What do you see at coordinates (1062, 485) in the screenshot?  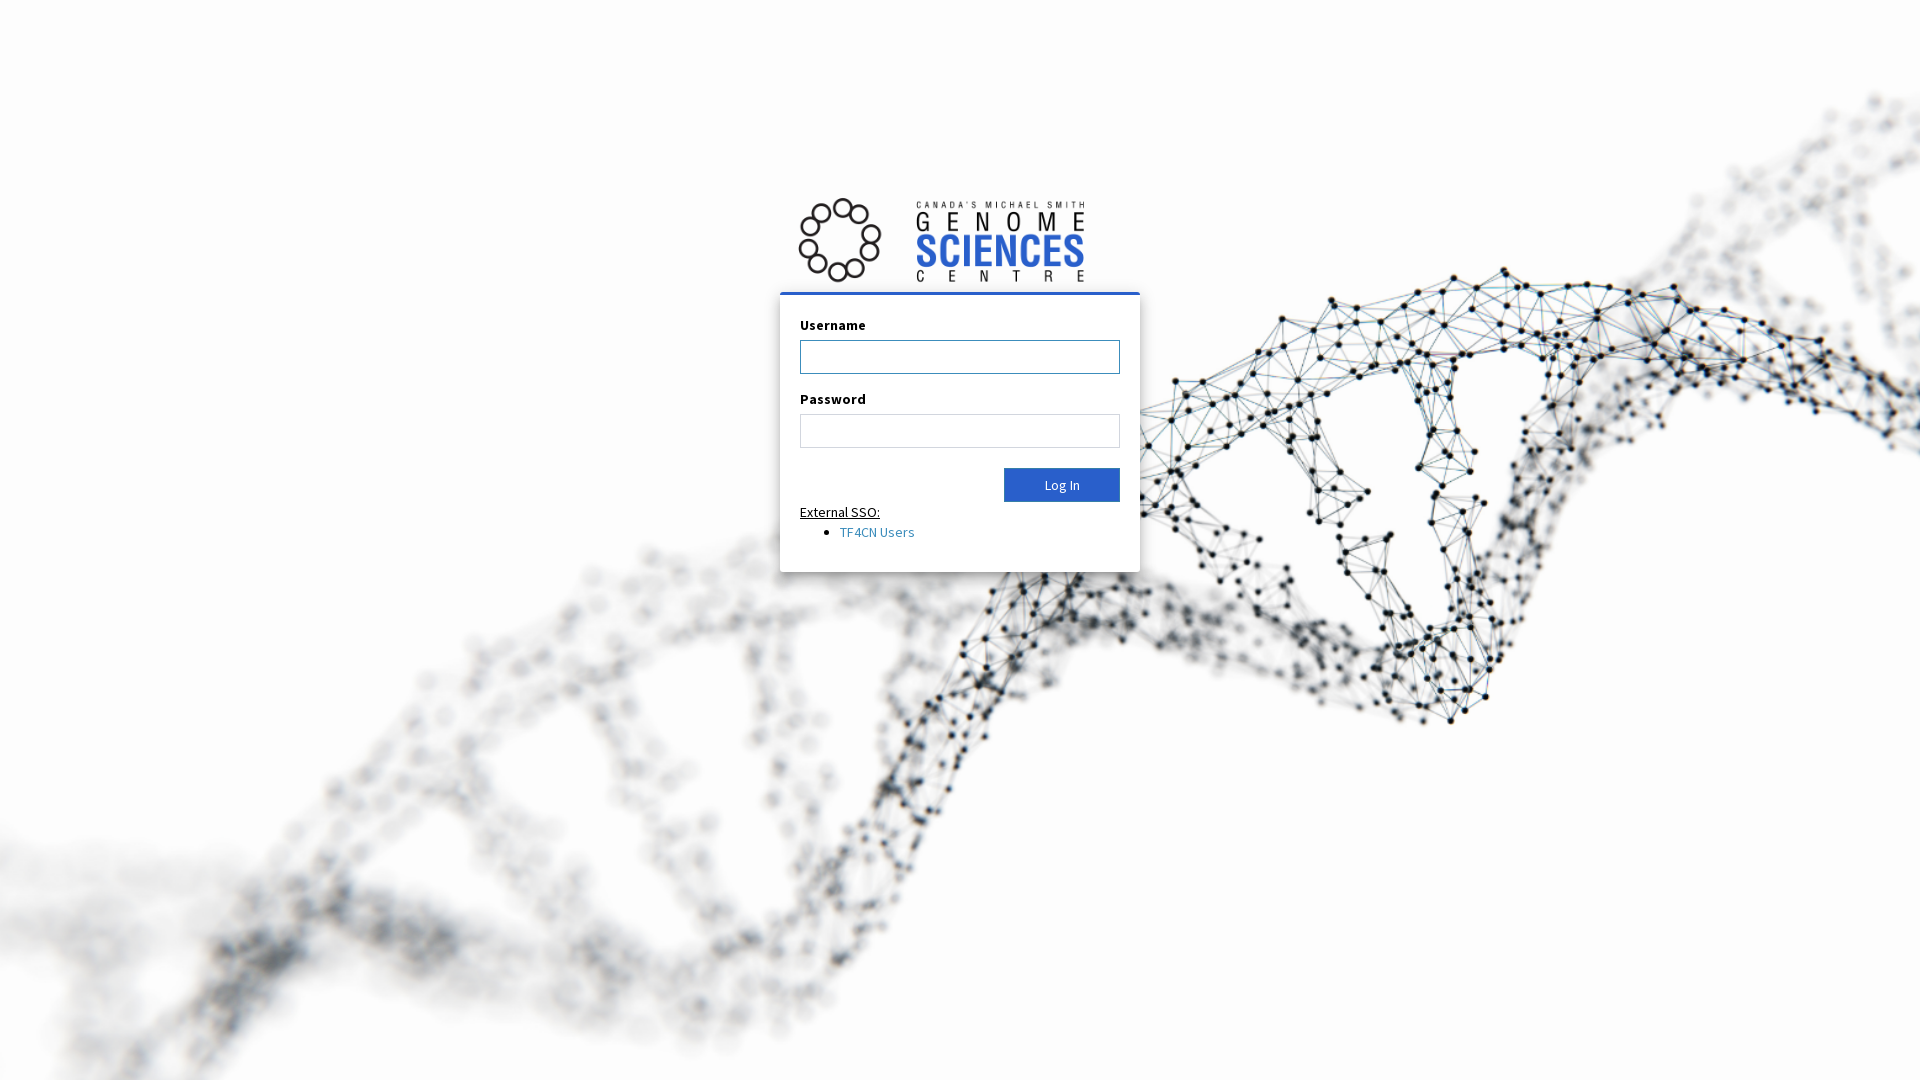 I see `Log In` at bounding box center [1062, 485].